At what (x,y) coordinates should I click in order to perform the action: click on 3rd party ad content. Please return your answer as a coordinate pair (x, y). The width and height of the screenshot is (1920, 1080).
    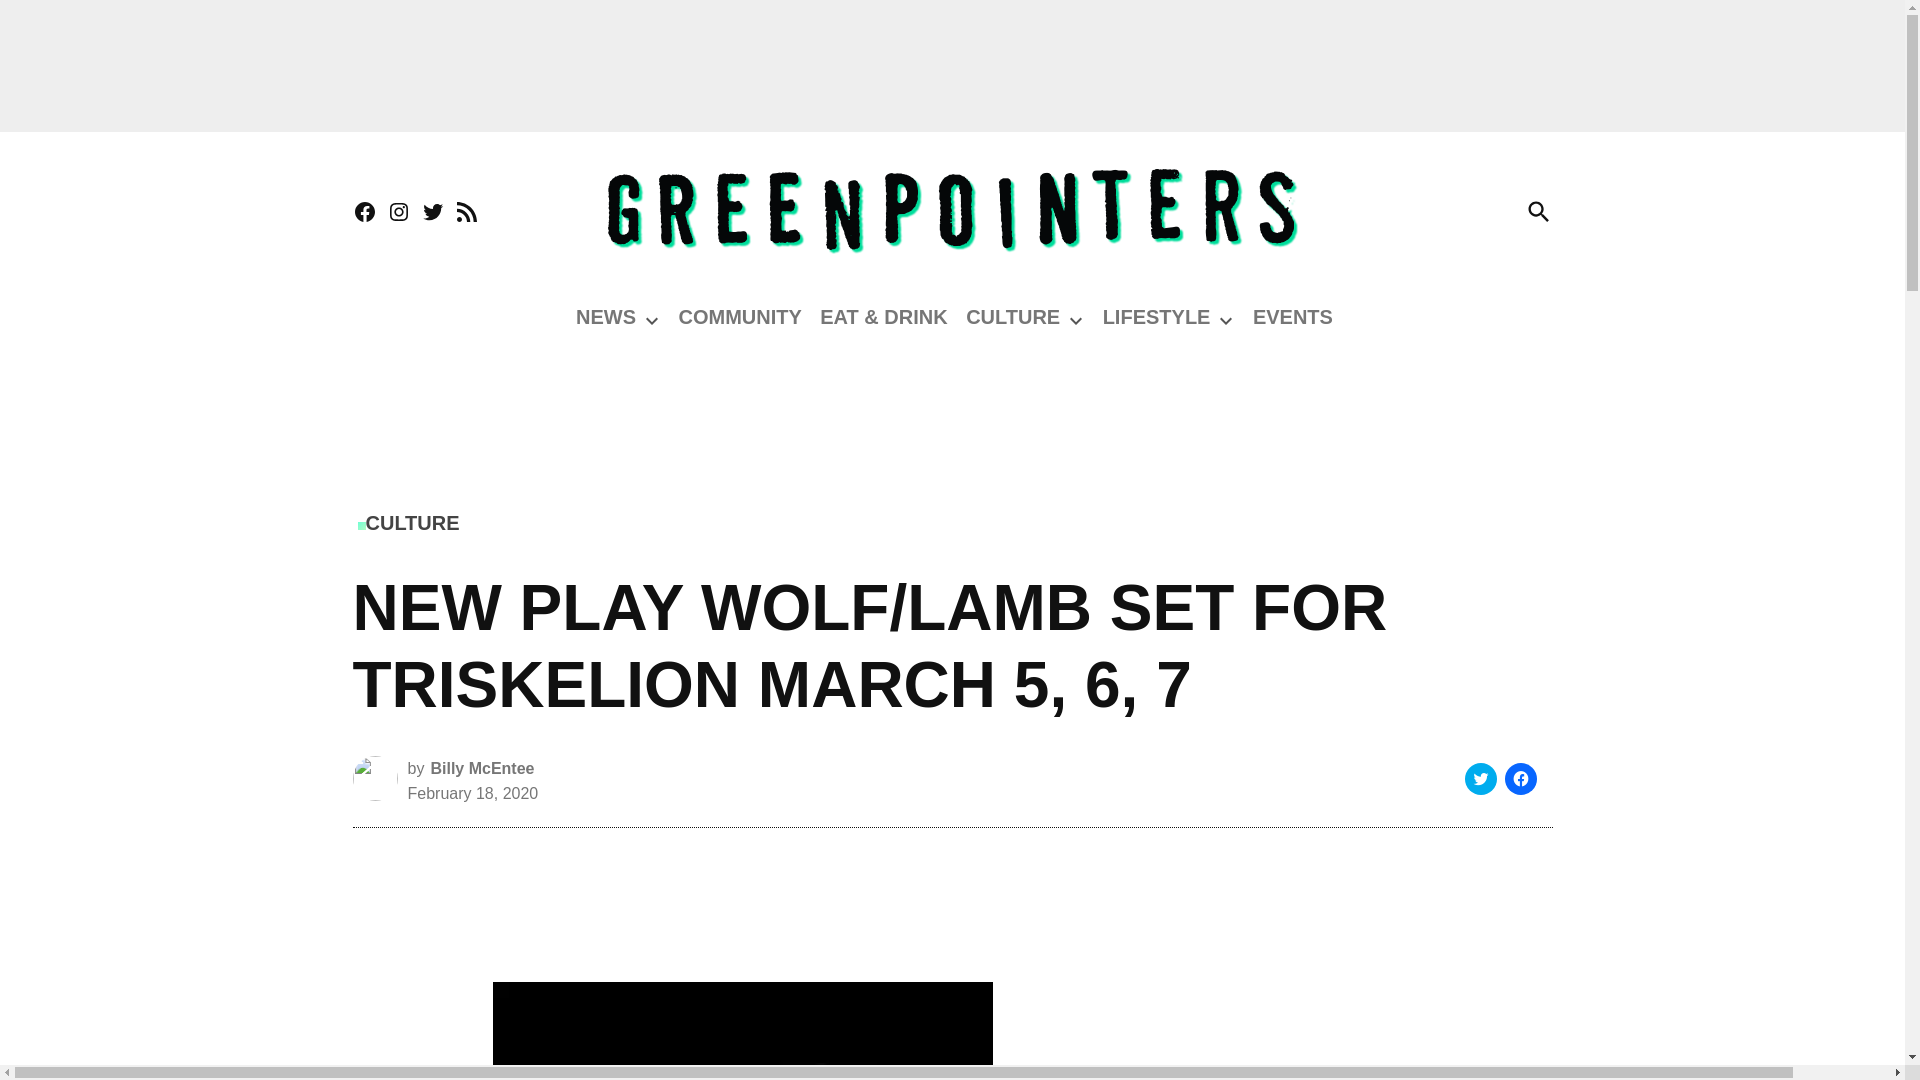
    Looking at the image, I should click on (1372, 987).